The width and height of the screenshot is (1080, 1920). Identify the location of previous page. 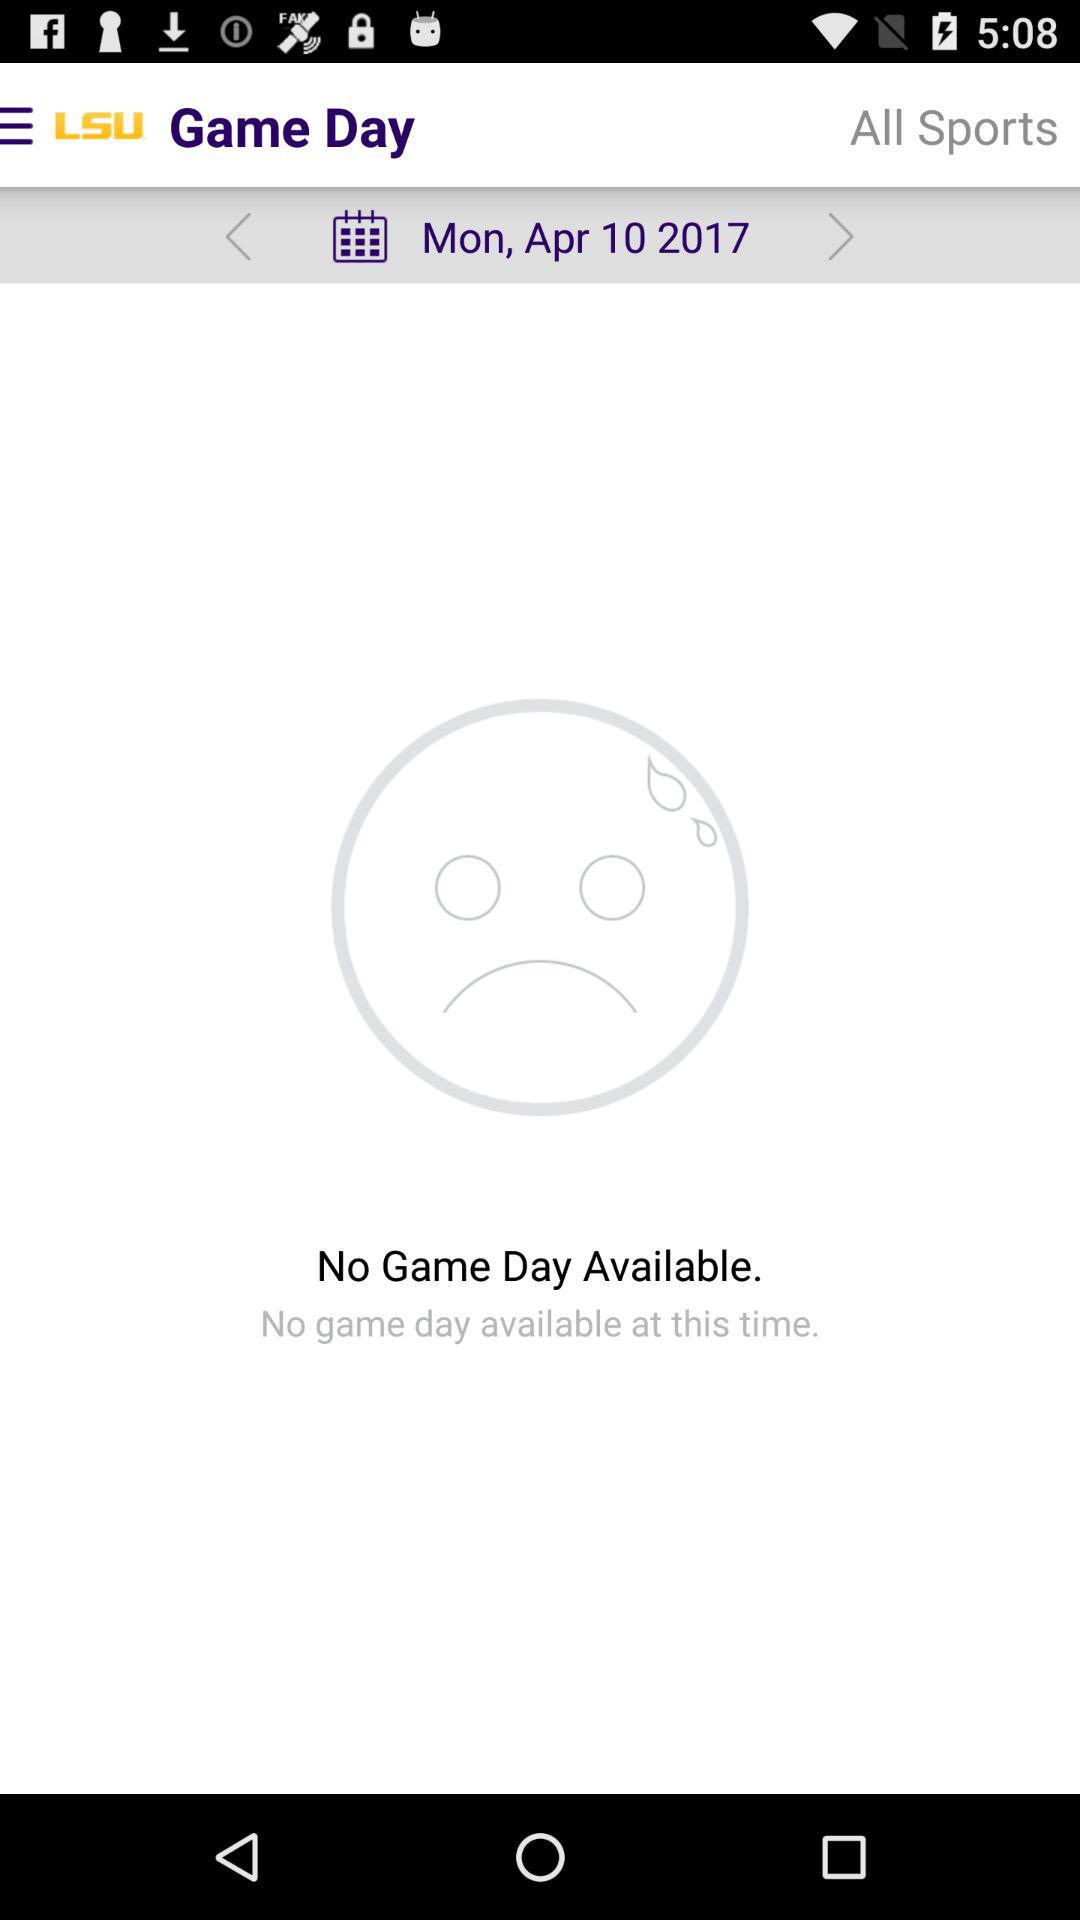
(238, 236).